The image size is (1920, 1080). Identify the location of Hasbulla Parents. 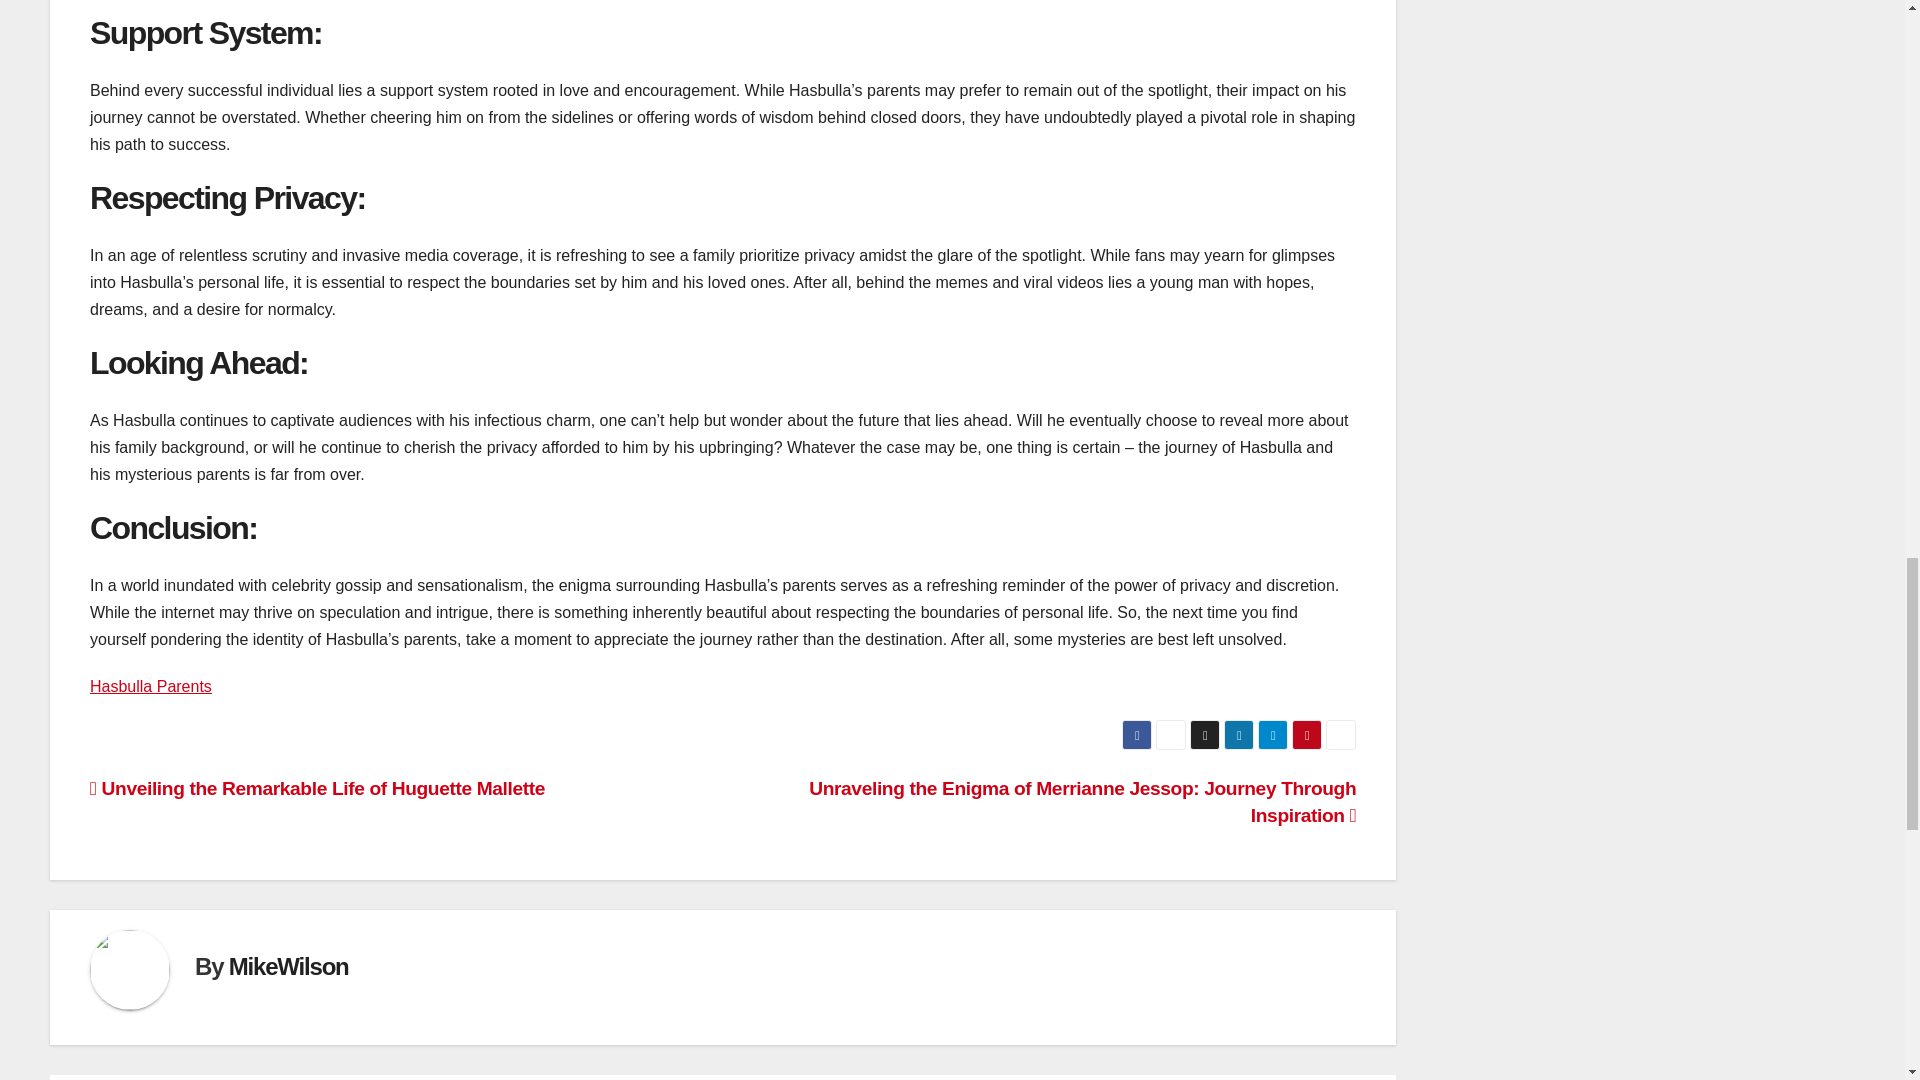
(150, 686).